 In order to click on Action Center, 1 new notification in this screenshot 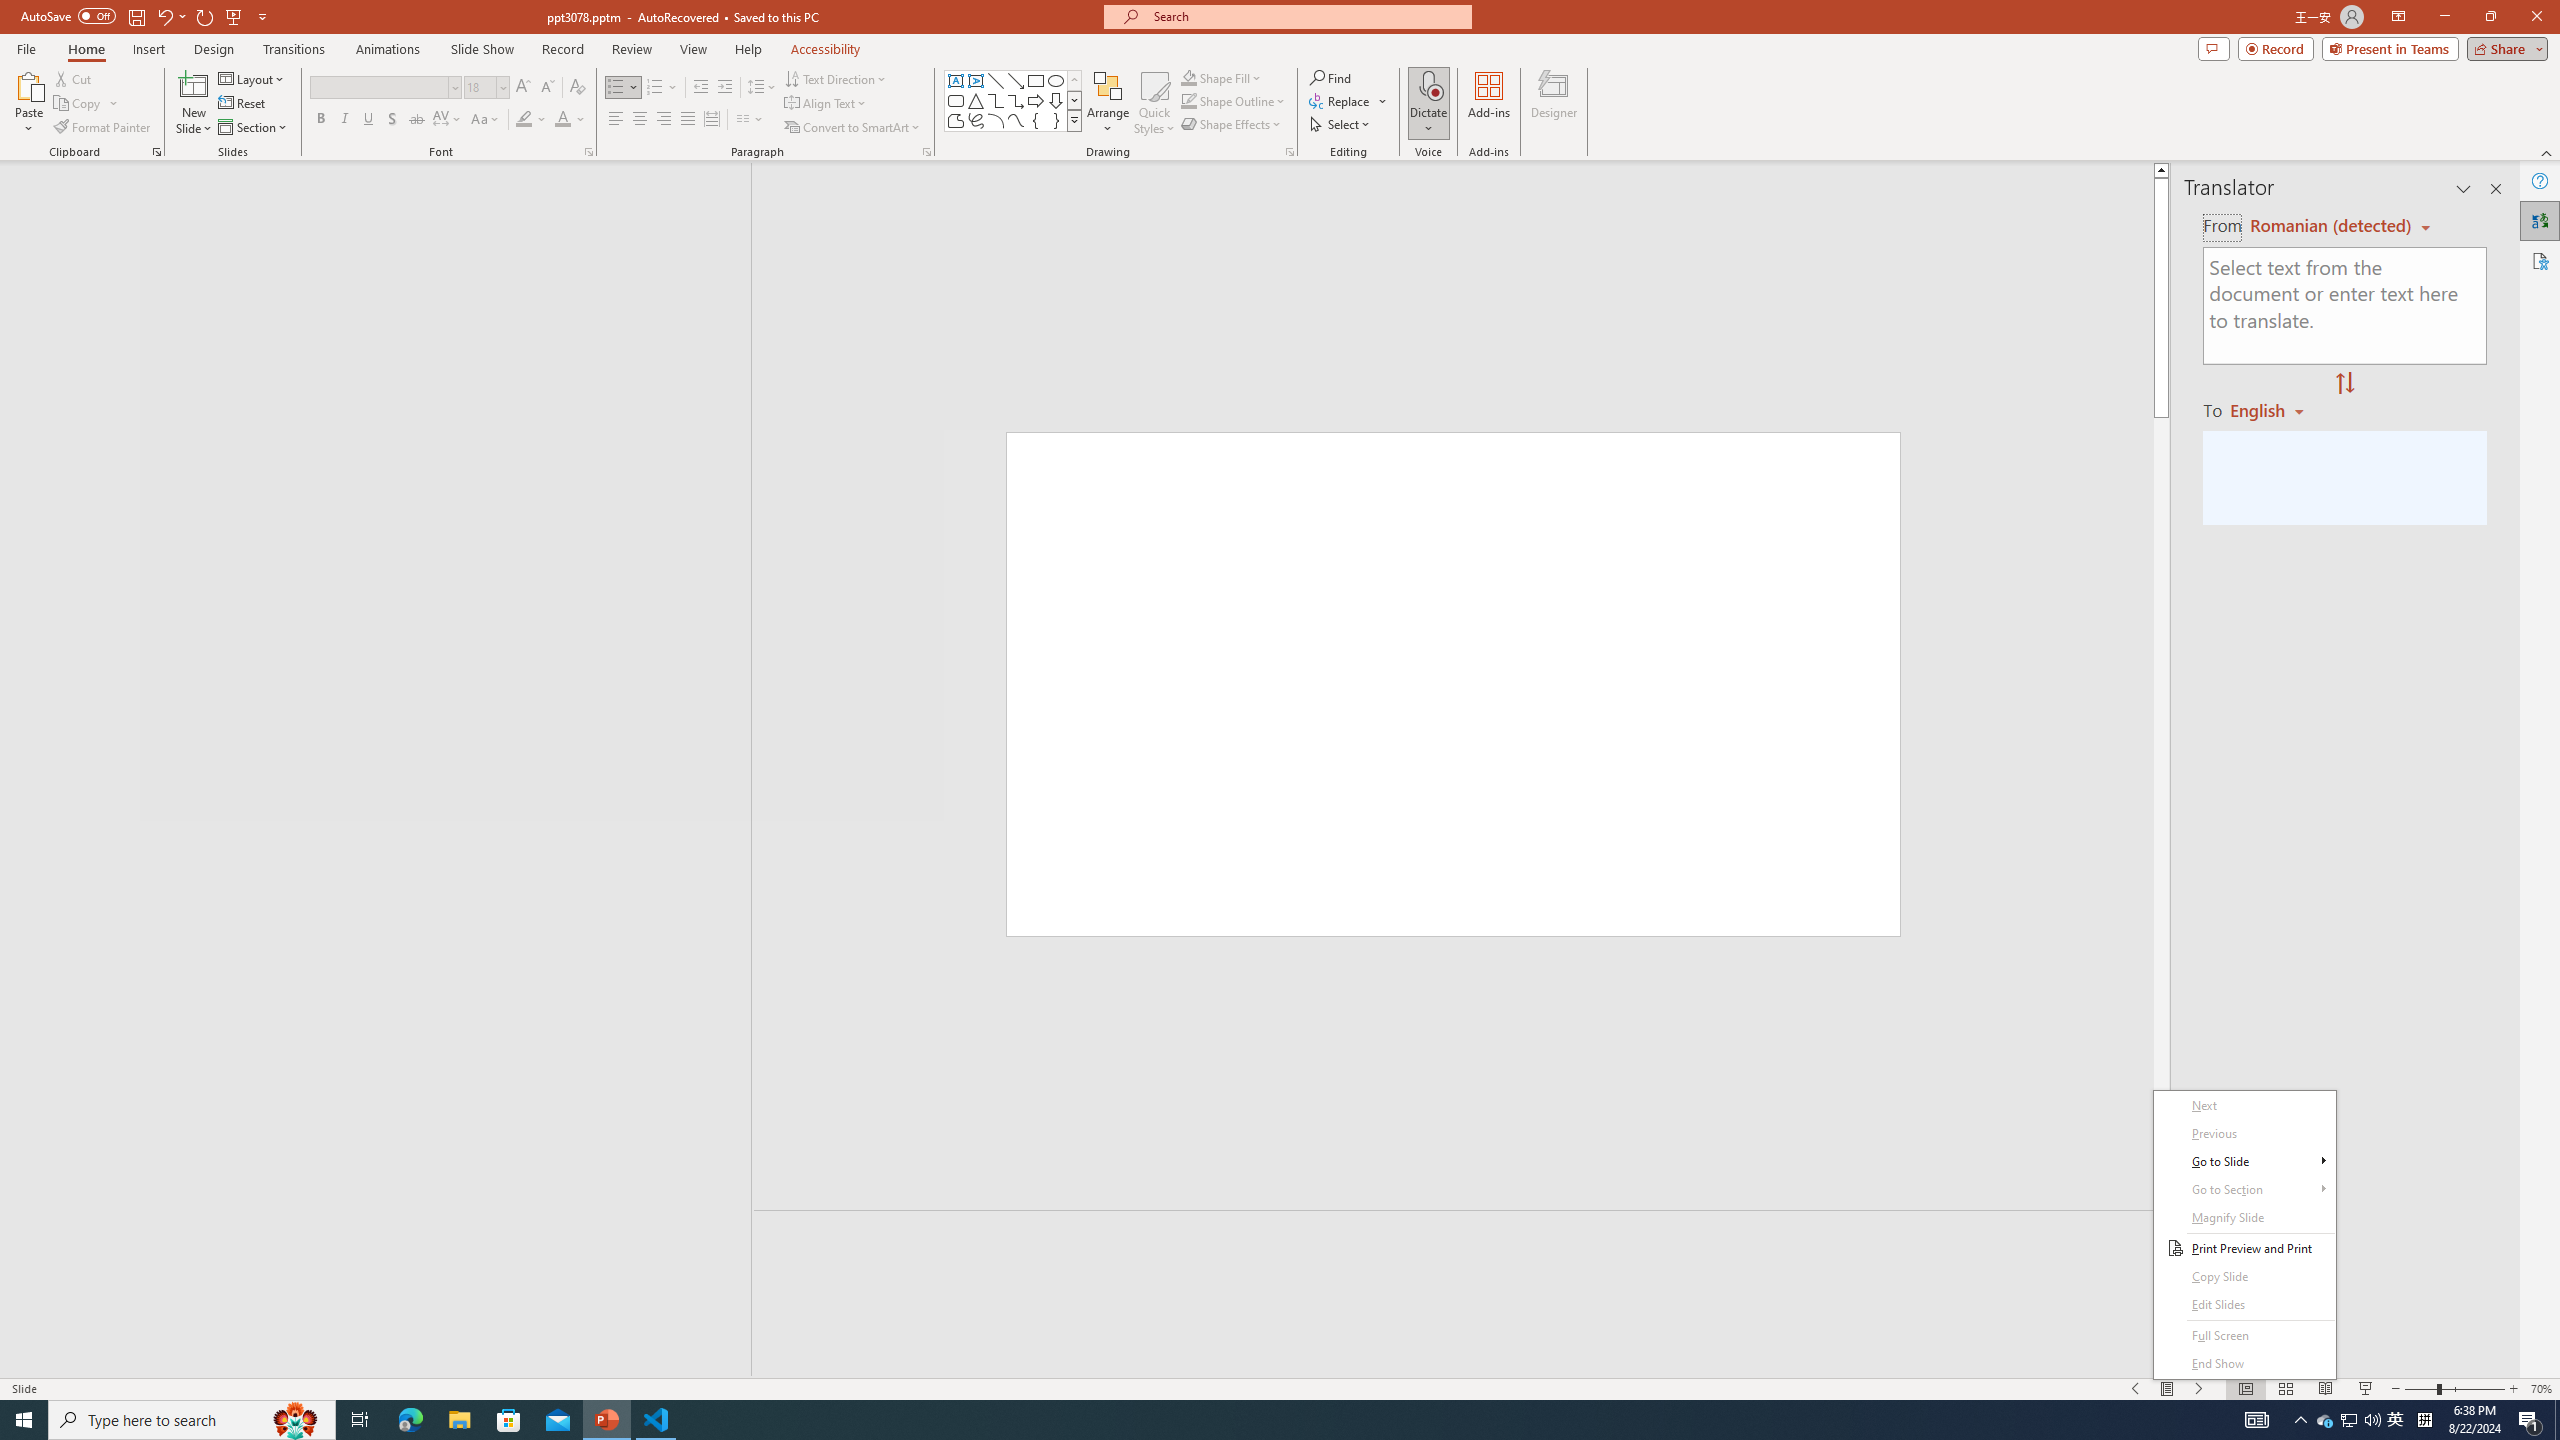, I will do `click(2530, 1420)`.